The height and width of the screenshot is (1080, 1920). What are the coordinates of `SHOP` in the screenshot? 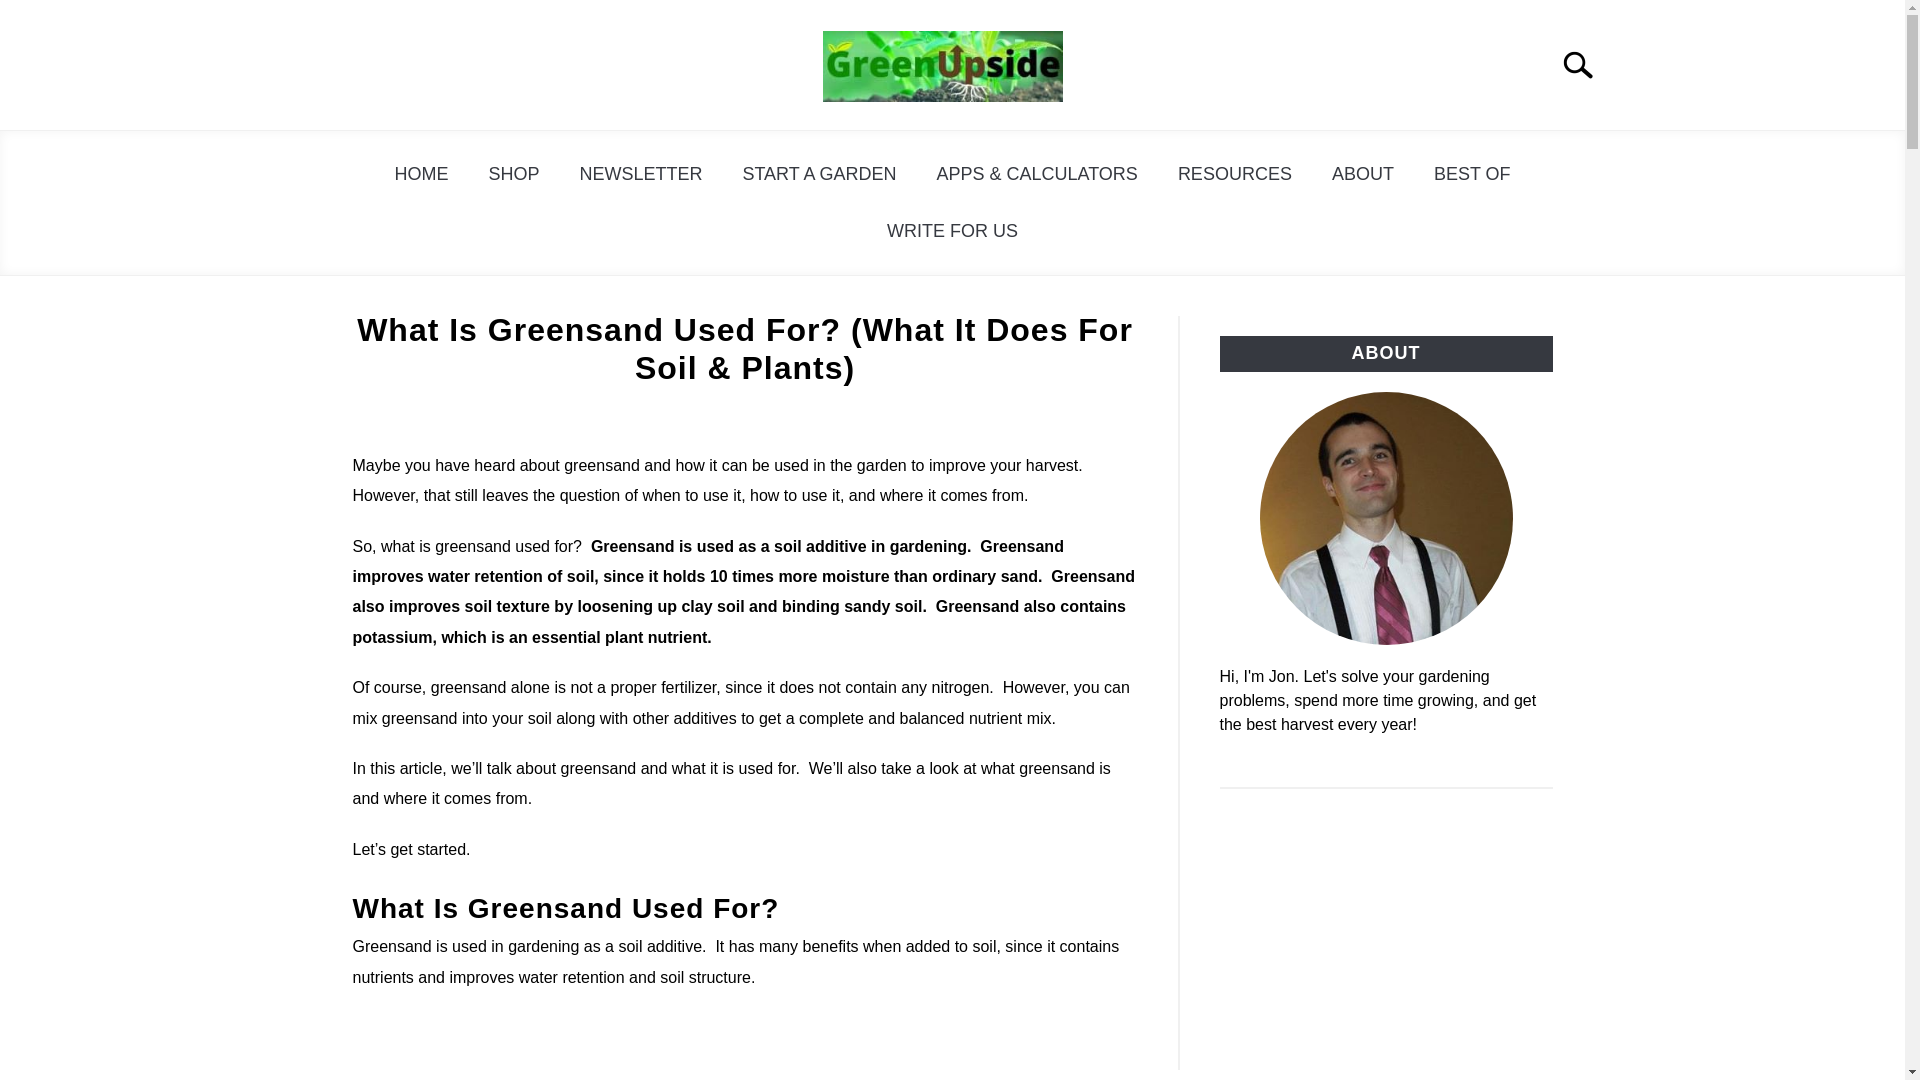 It's located at (513, 174).